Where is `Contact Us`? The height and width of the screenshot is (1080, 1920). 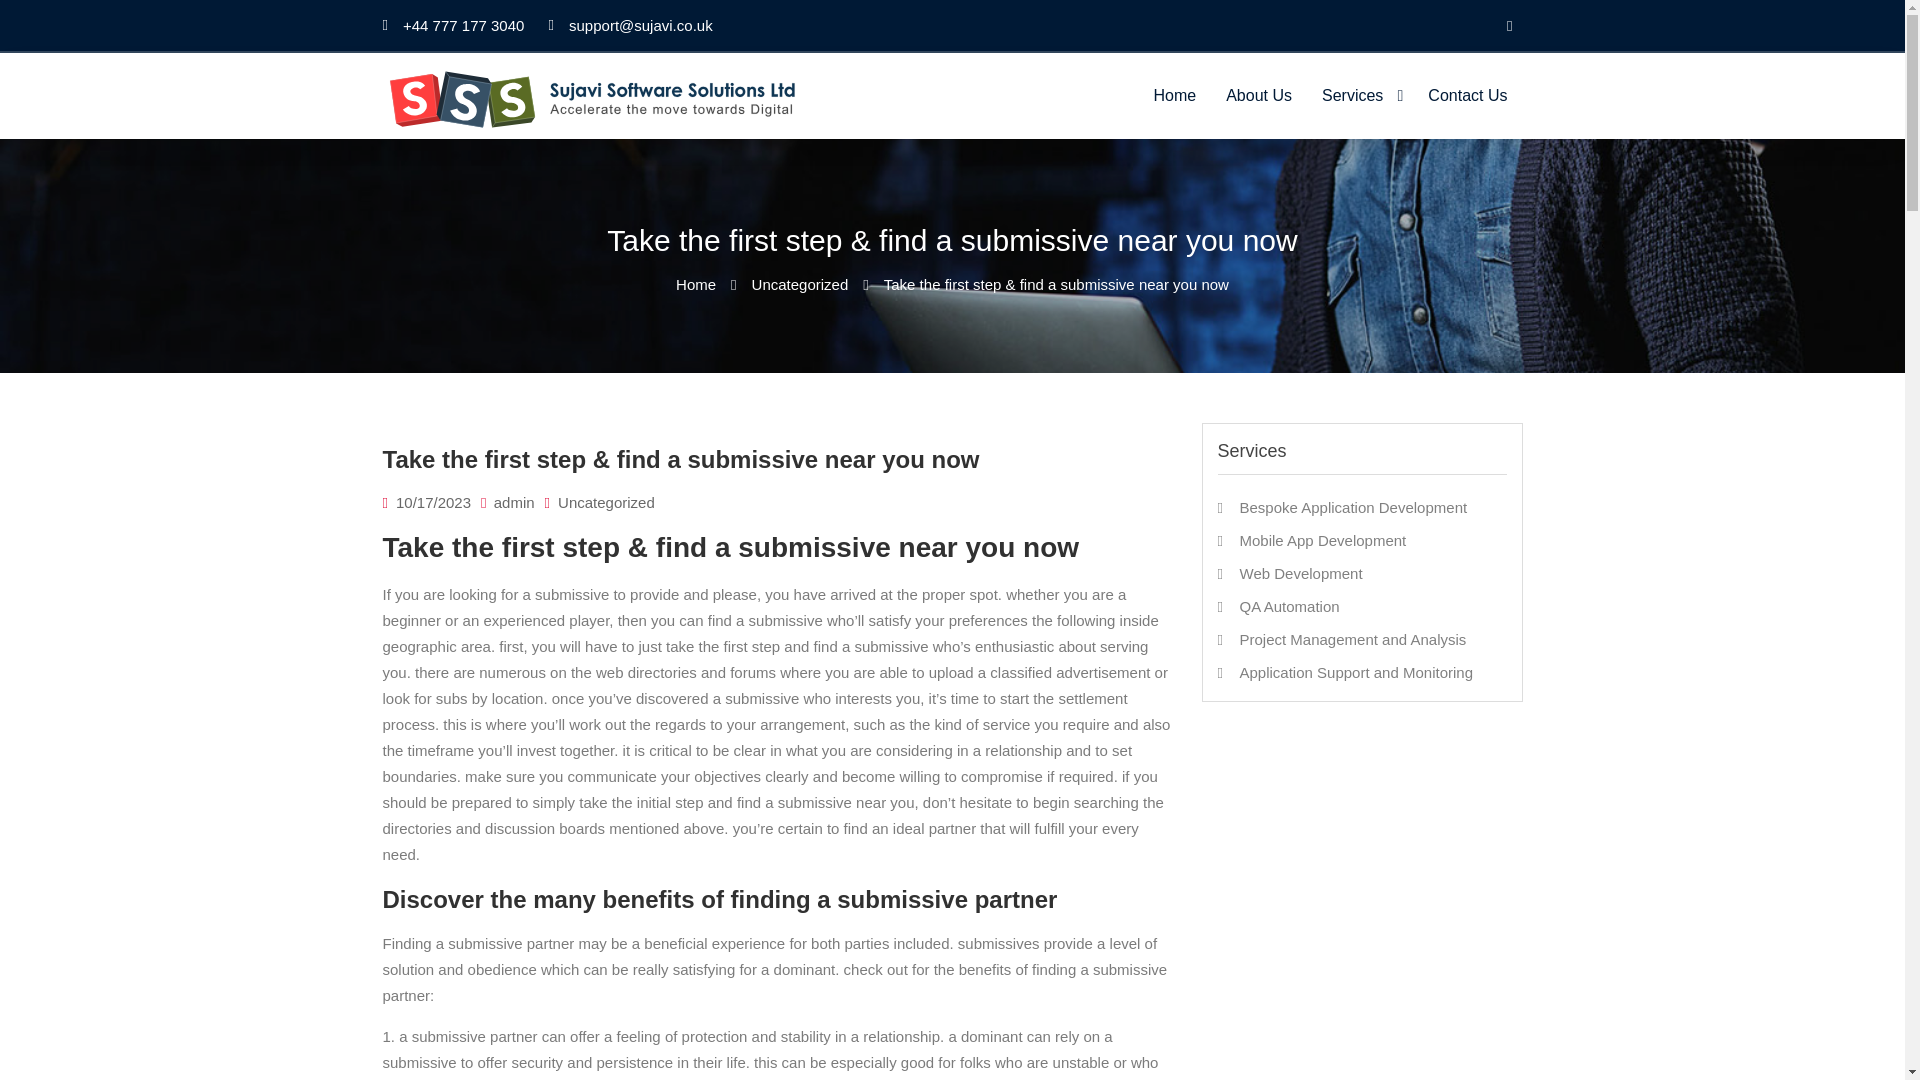 Contact Us is located at coordinates (1468, 96).